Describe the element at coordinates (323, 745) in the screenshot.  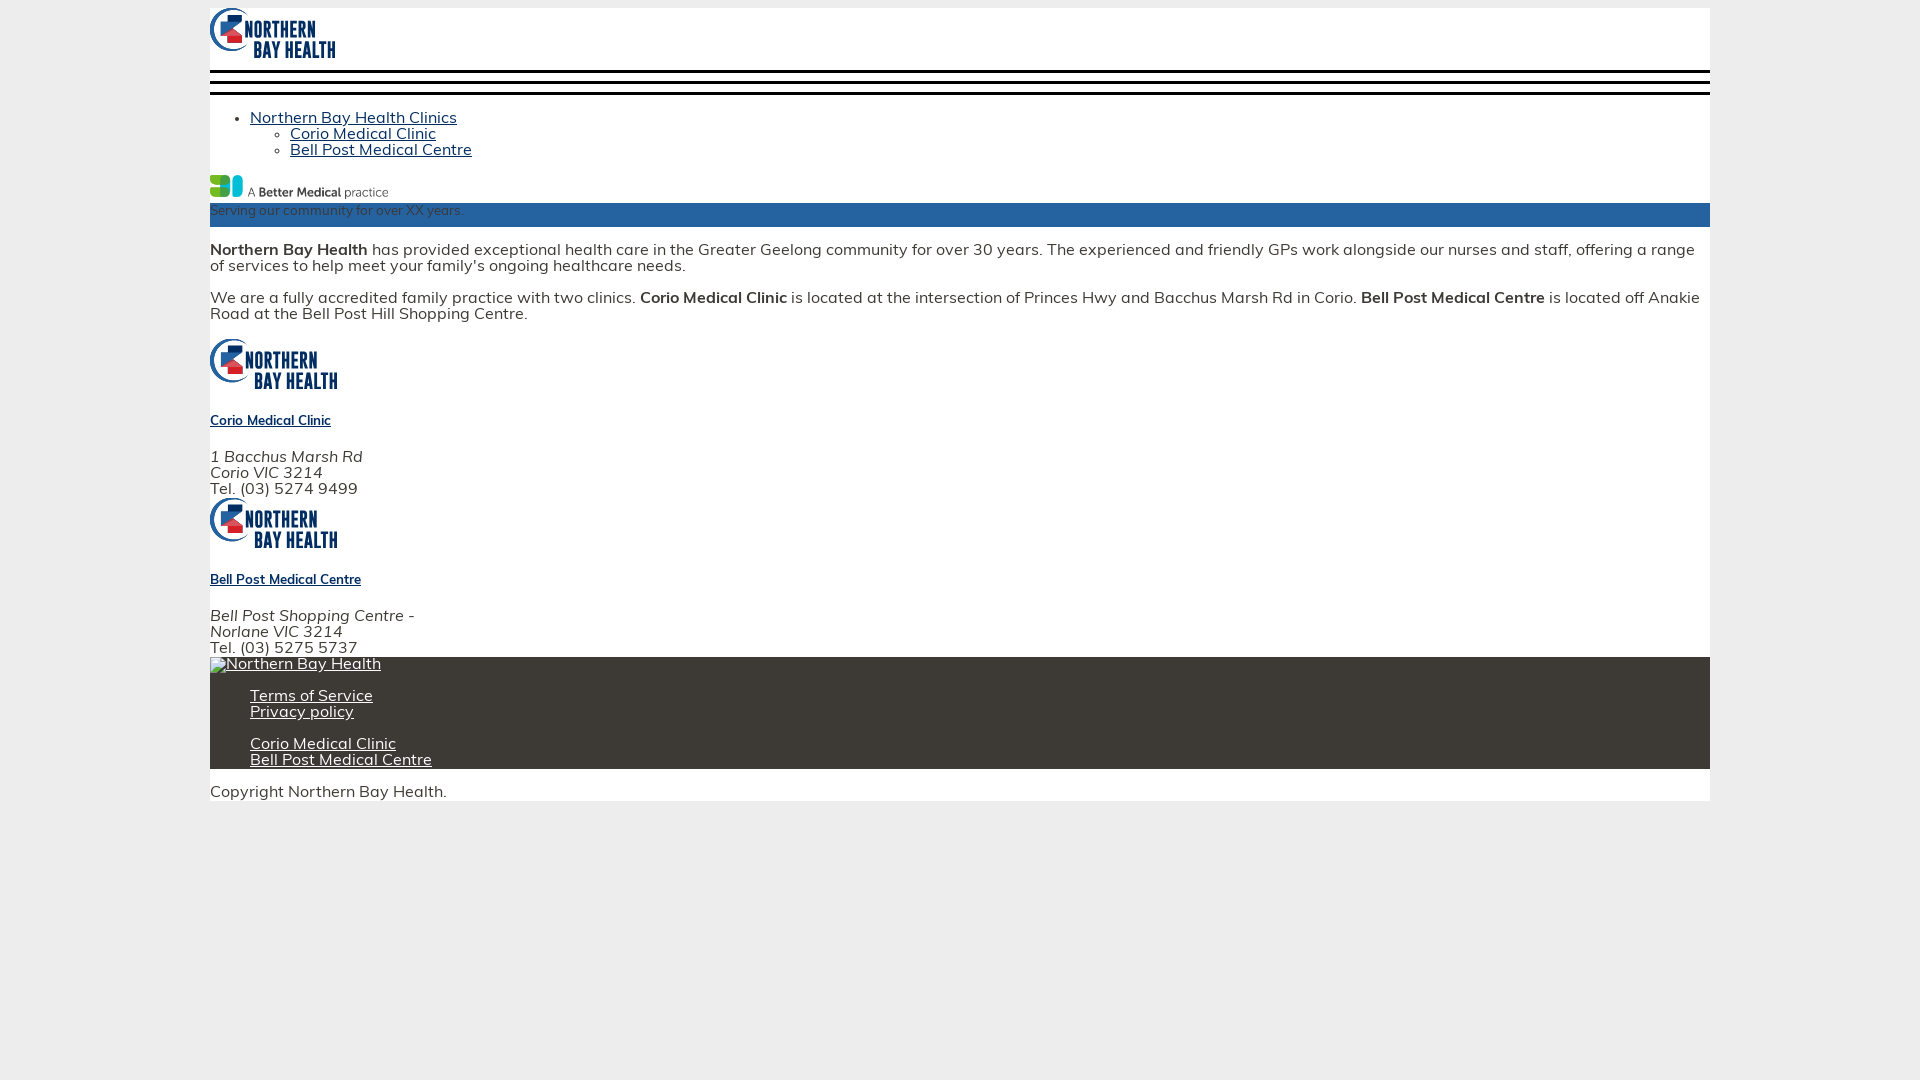
I see `Corio Medical Clinic` at that location.